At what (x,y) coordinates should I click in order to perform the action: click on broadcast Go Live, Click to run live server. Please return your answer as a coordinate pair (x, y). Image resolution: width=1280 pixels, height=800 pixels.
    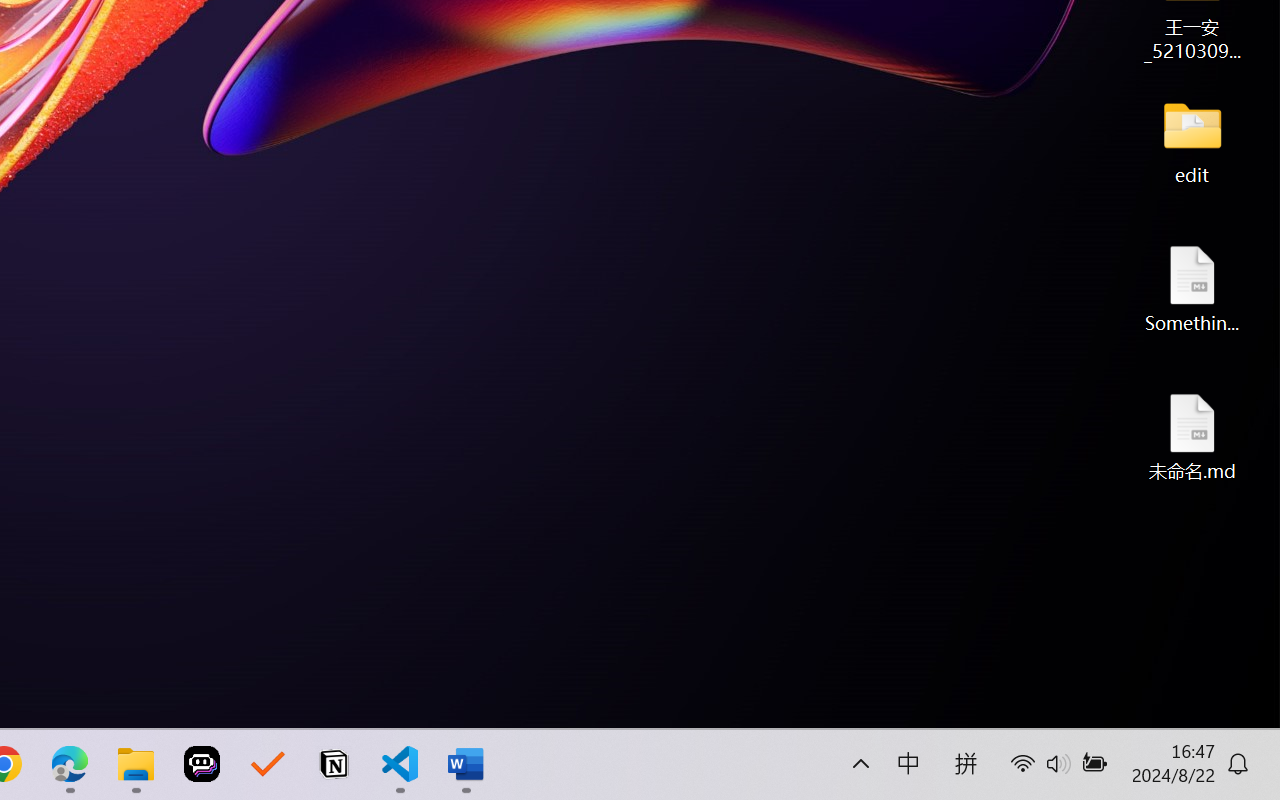
    Looking at the image, I should click on (752, 706).